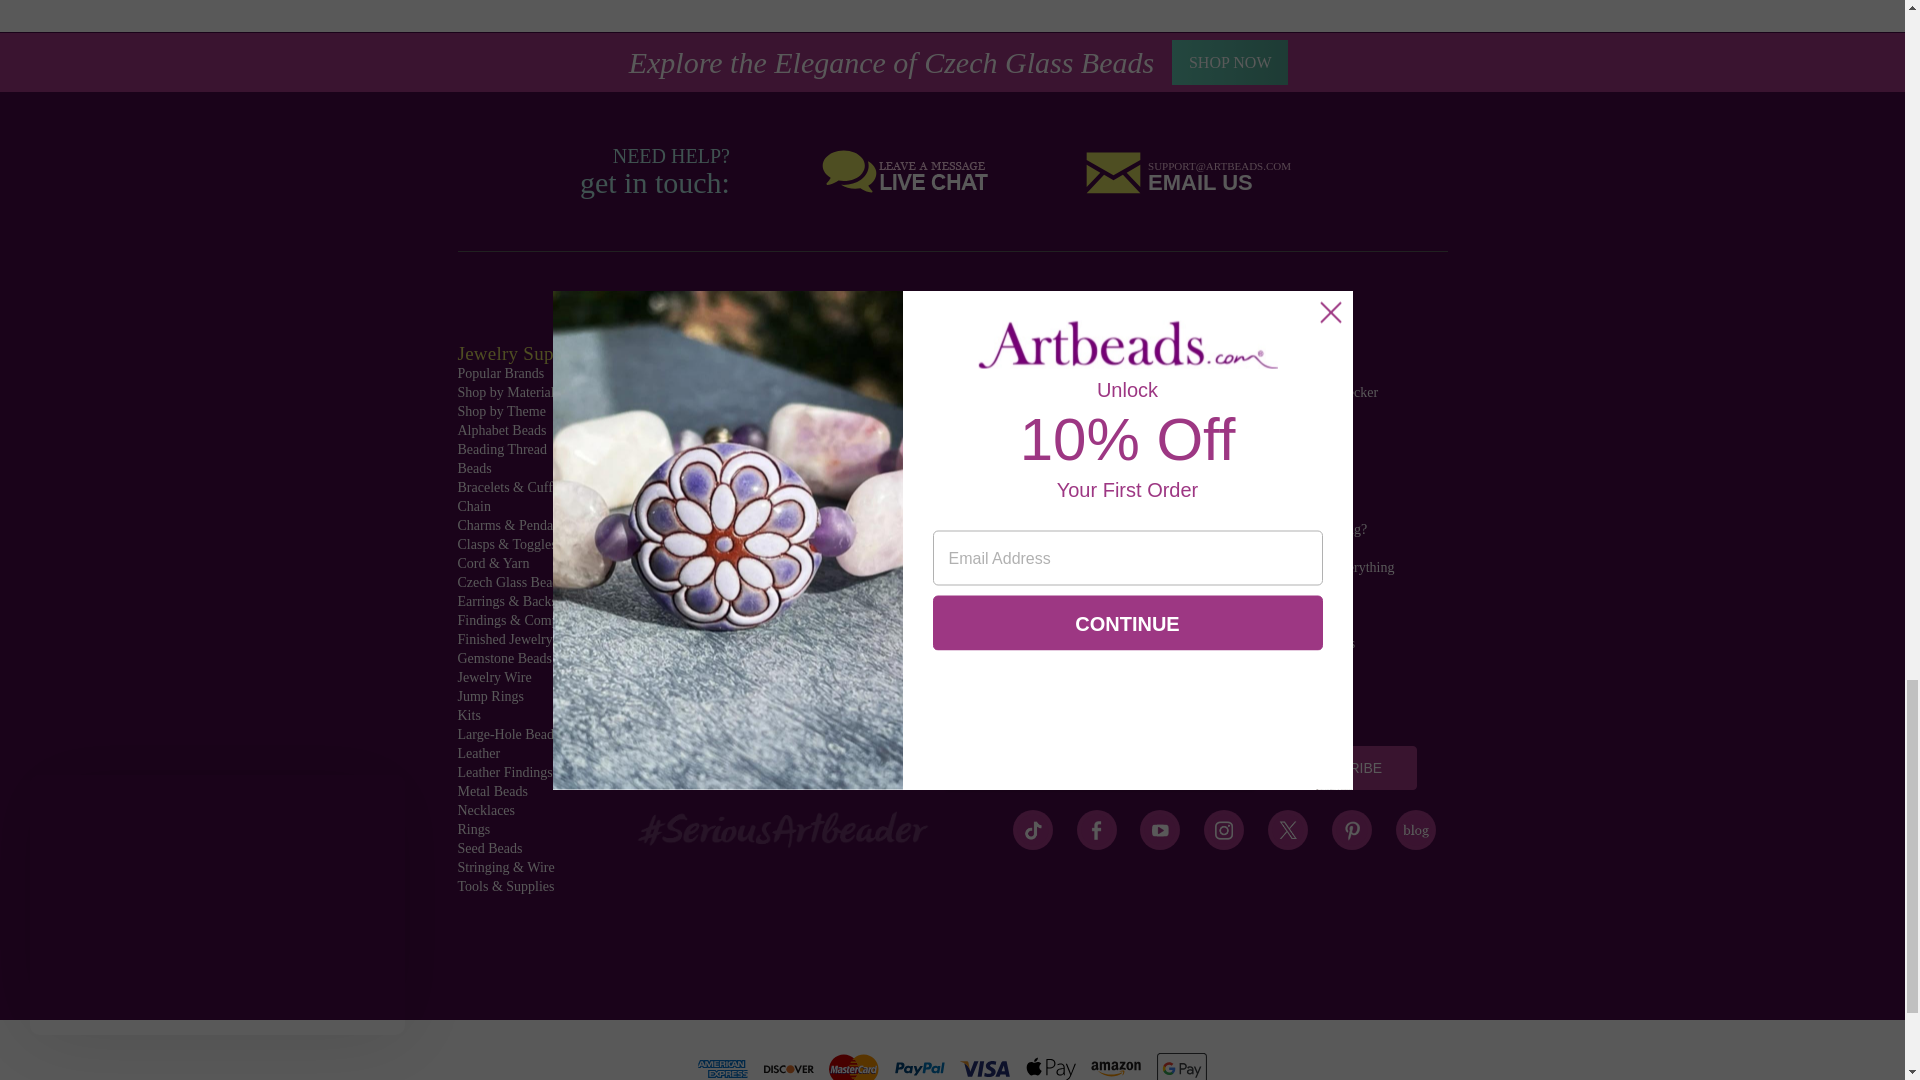 This screenshot has width=1920, height=1080. Describe the element at coordinates (1342, 768) in the screenshot. I see `Subscribe` at that location.